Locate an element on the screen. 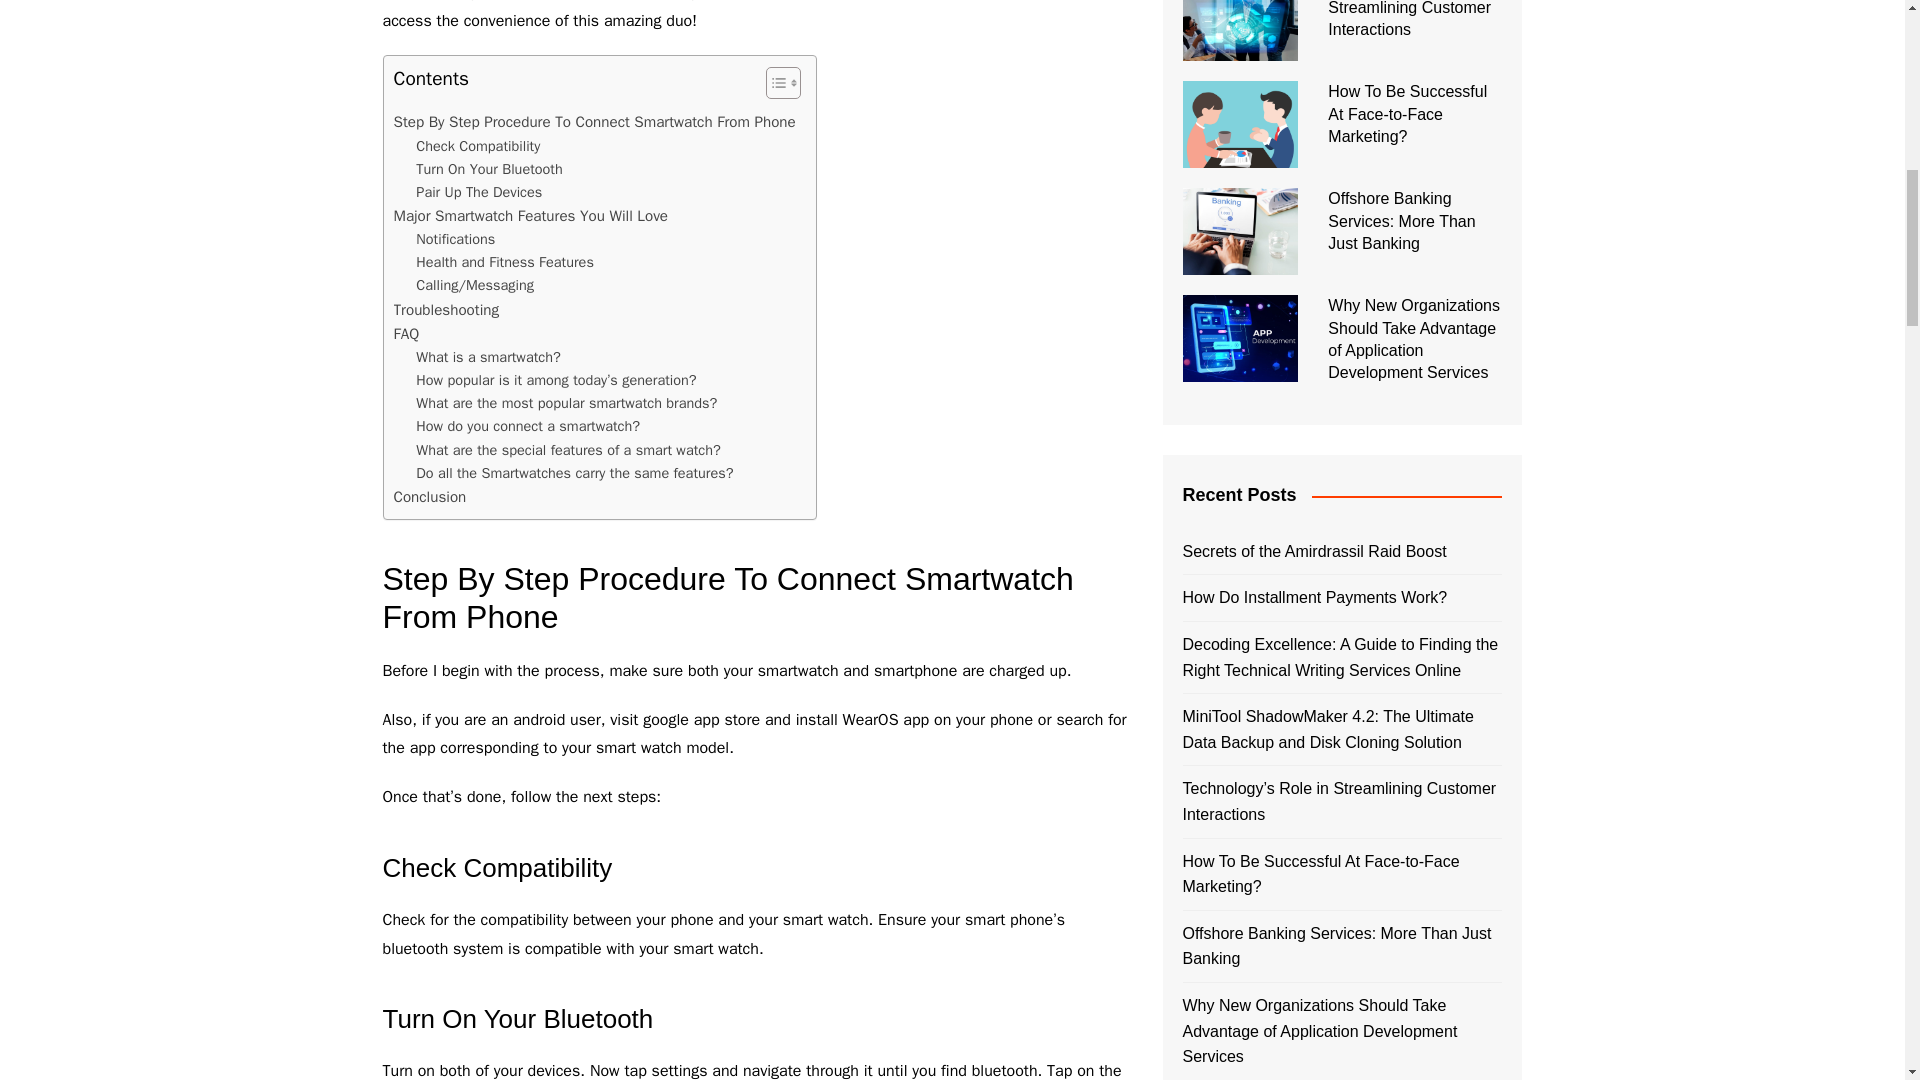  What are the special features of a smart watch? is located at coordinates (568, 450).